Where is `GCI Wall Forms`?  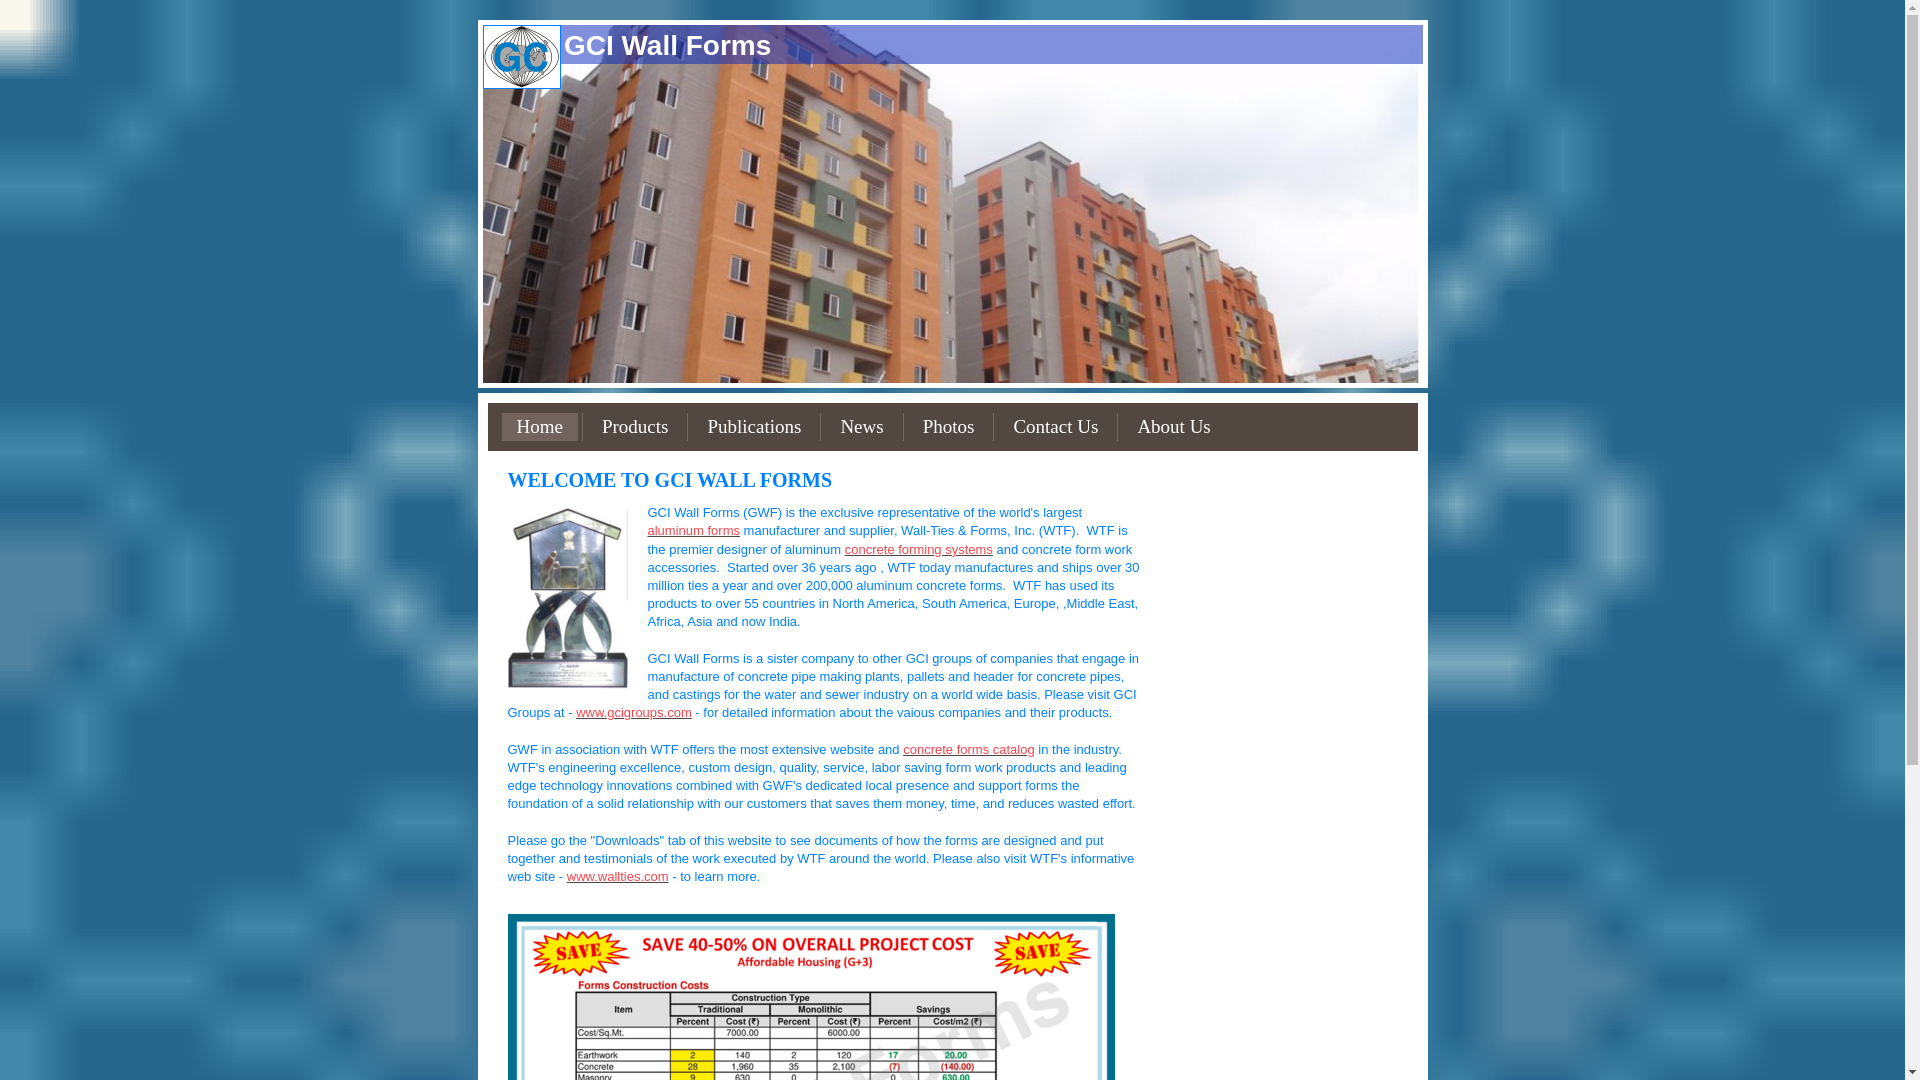
GCI Wall Forms is located at coordinates (668, 44).